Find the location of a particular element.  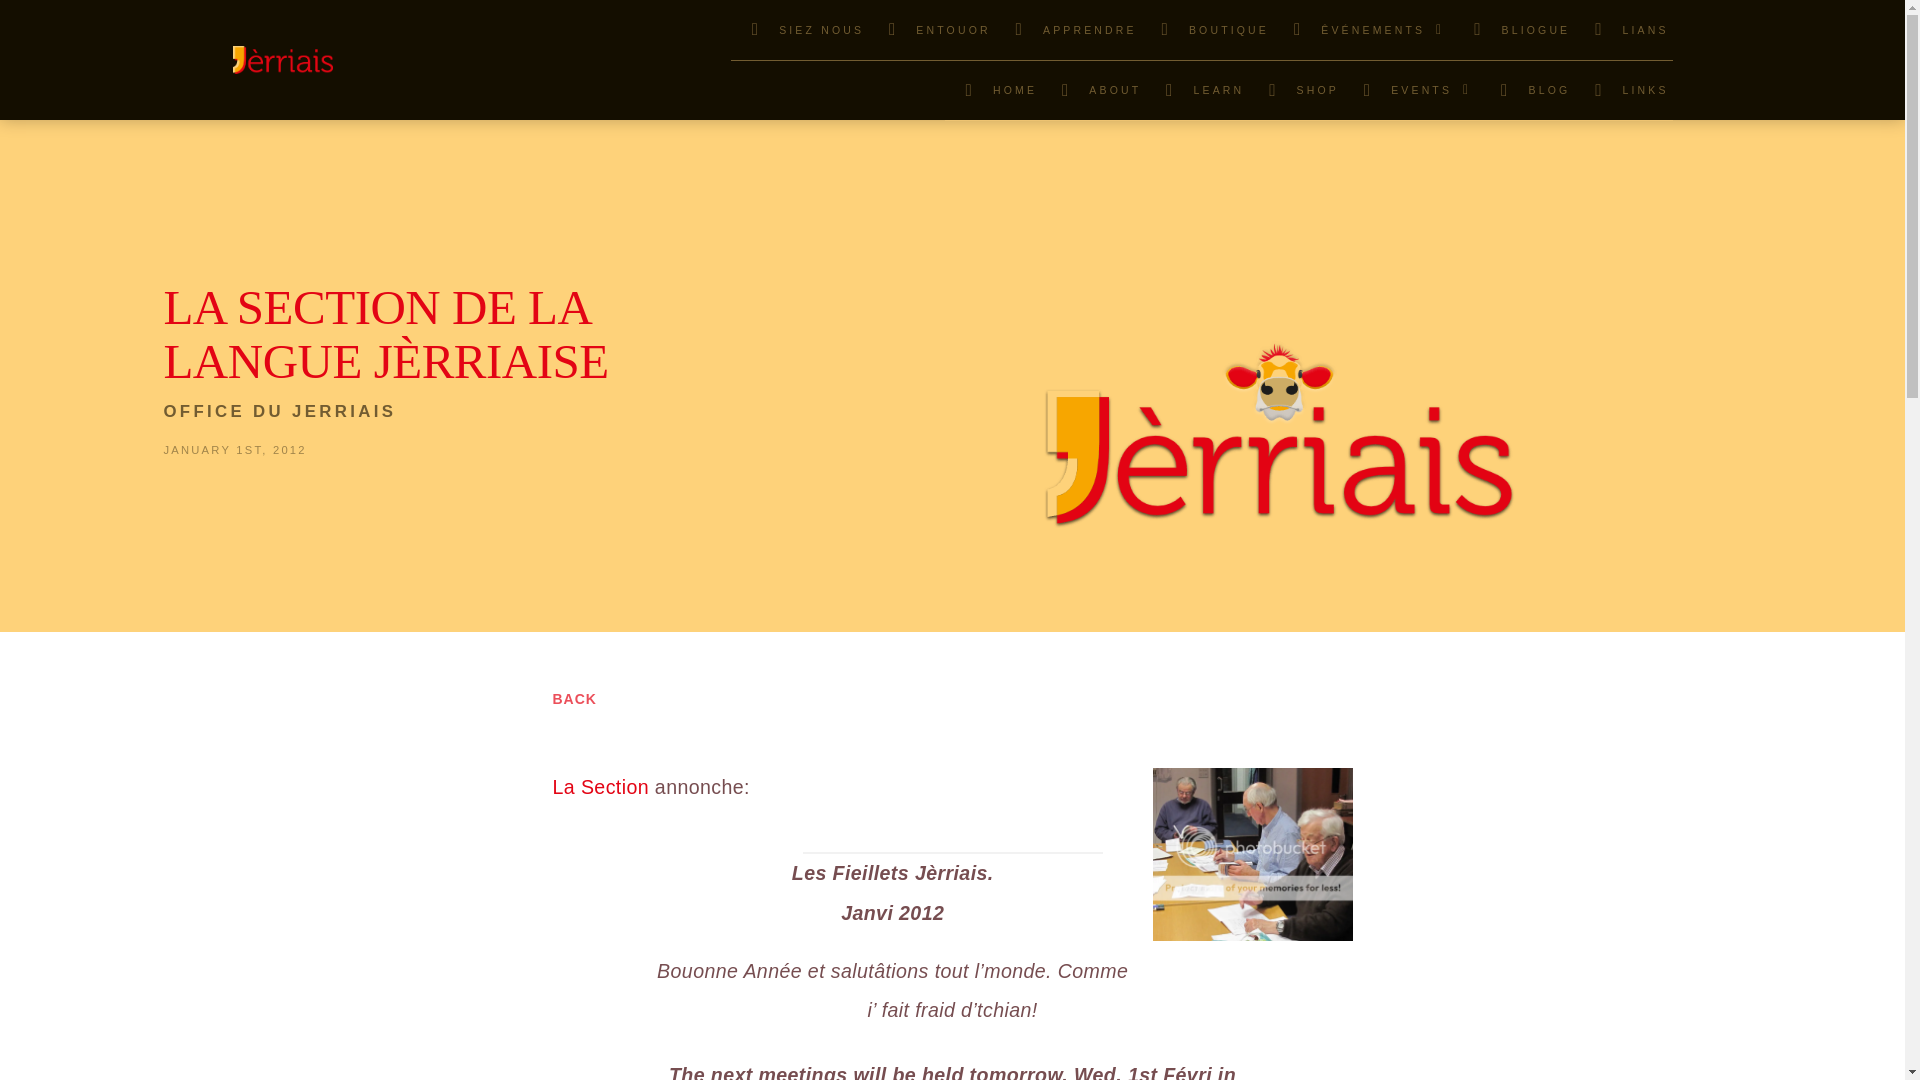

EVENTS is located at coordinates (1411, 90).